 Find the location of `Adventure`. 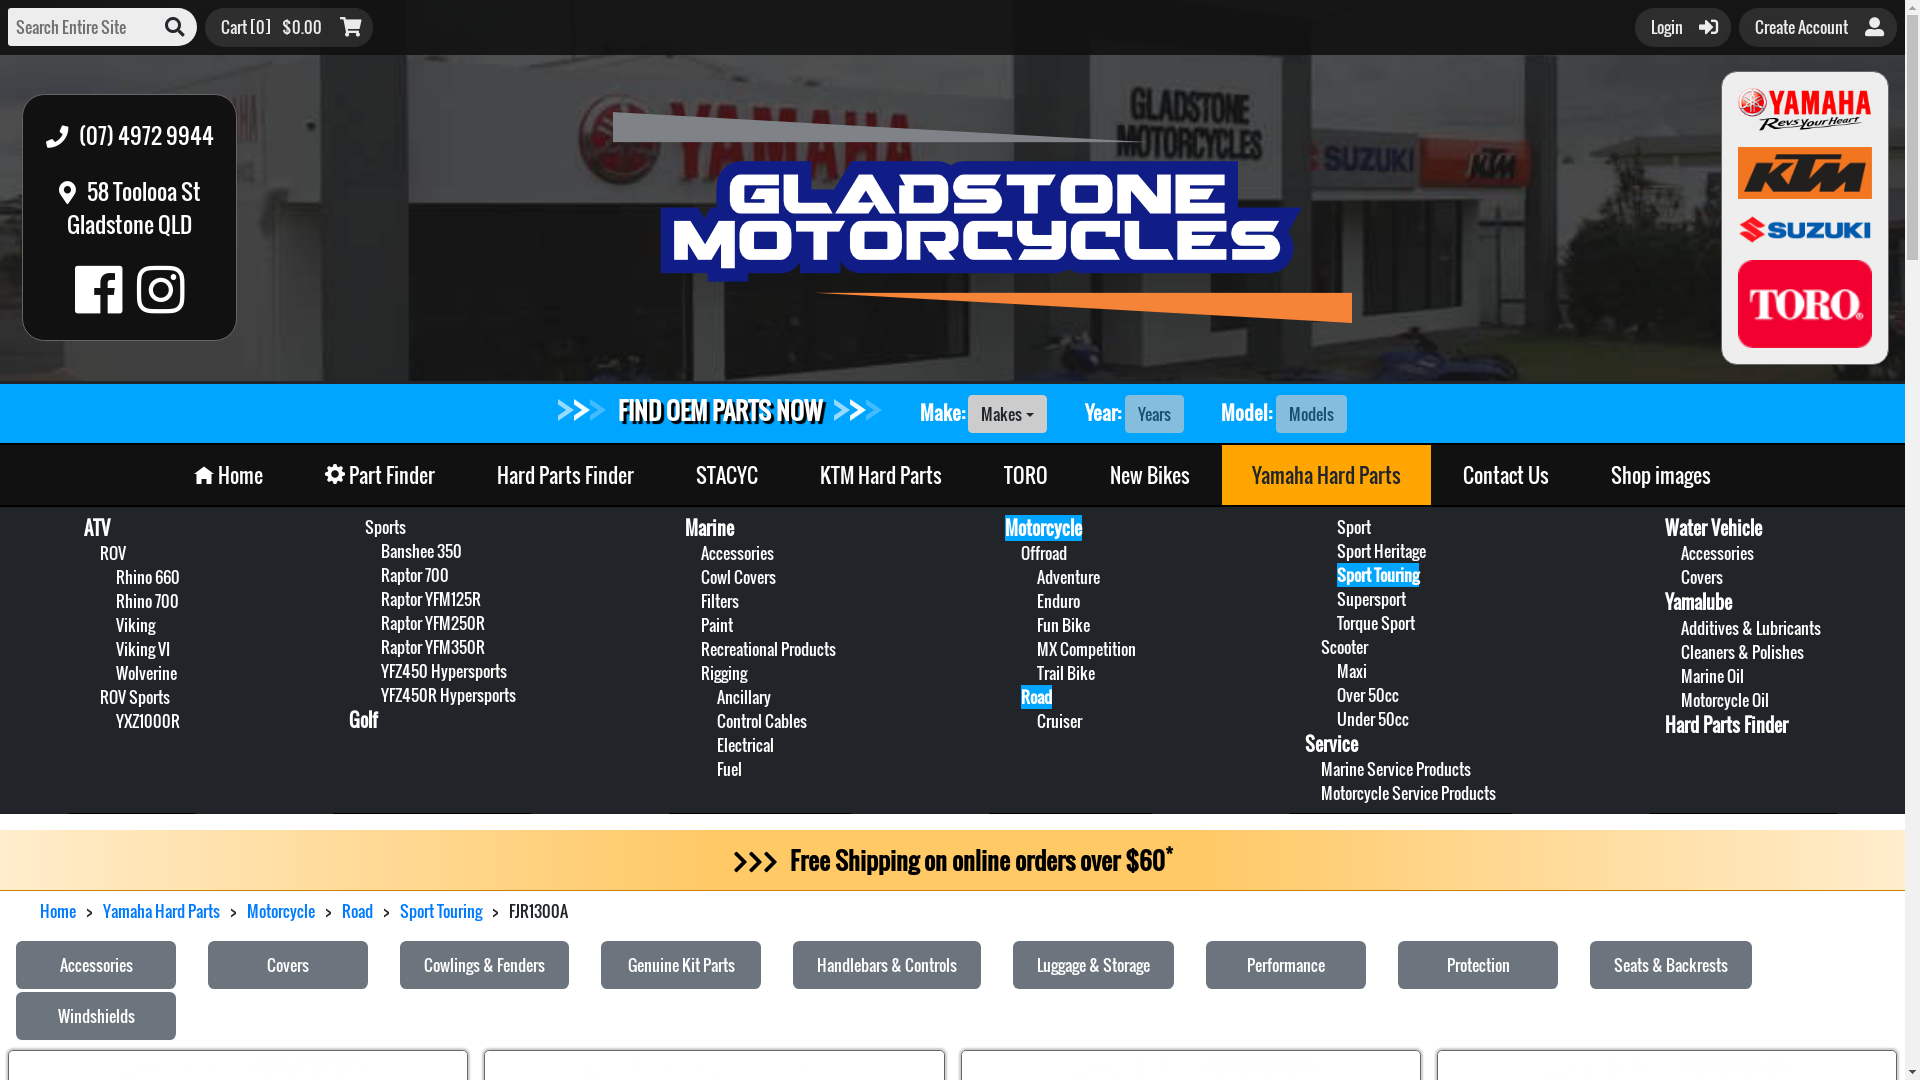

Adventure is located at coordinates (1068, 577).